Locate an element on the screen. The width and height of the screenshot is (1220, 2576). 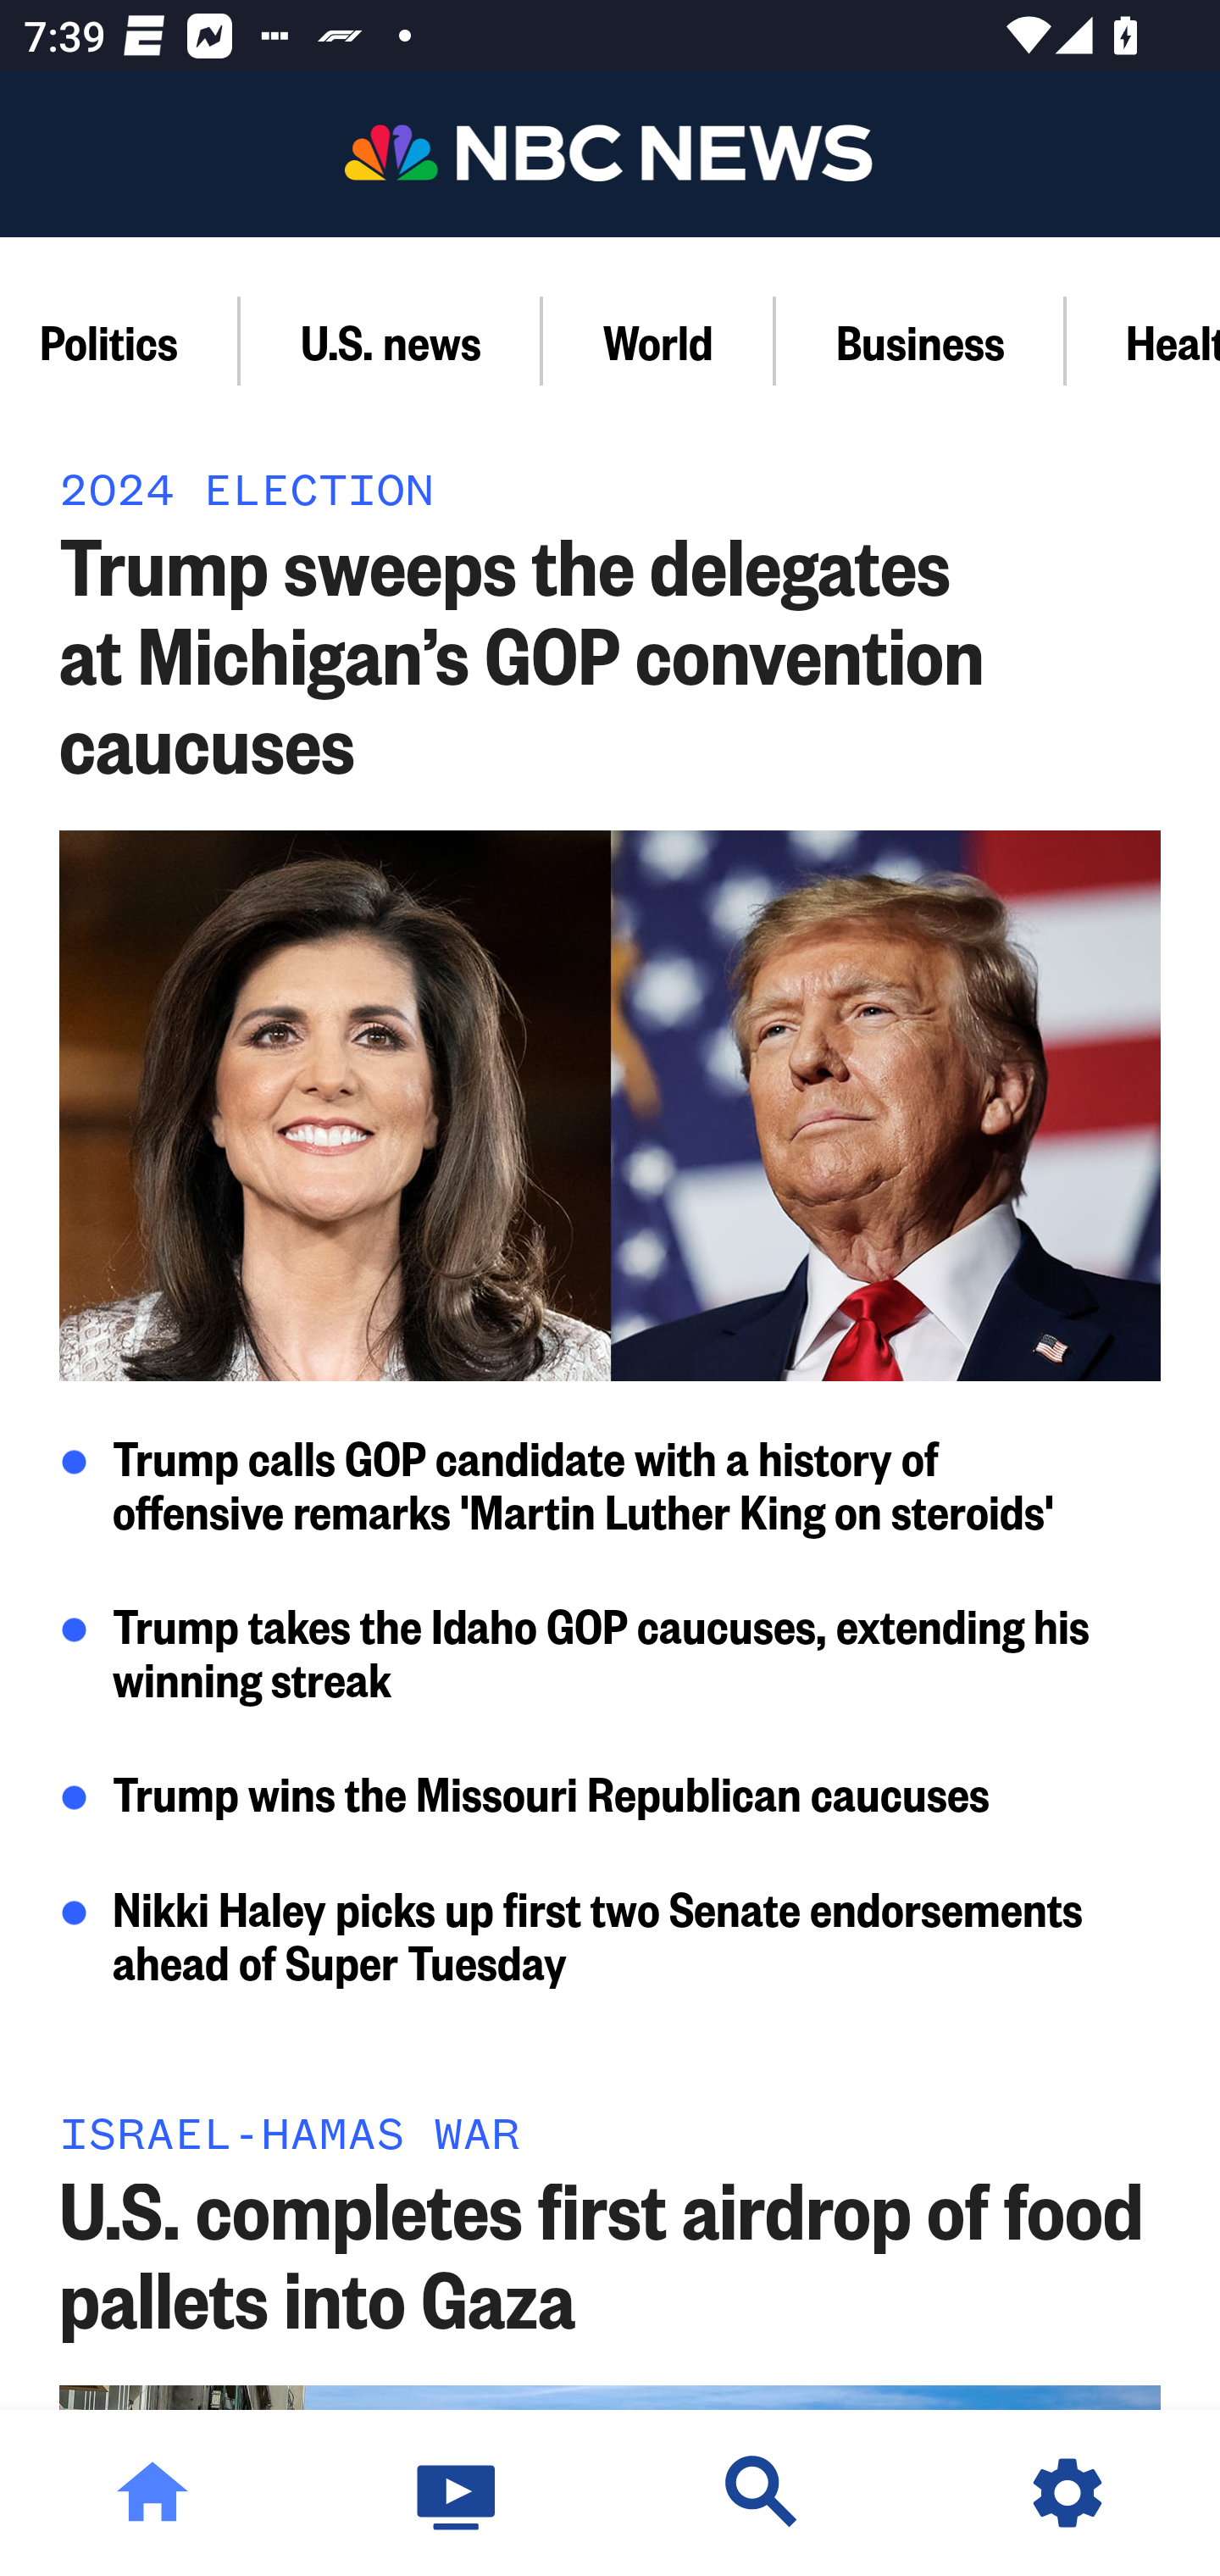
Settings is located at coordinates (1067, 2493).